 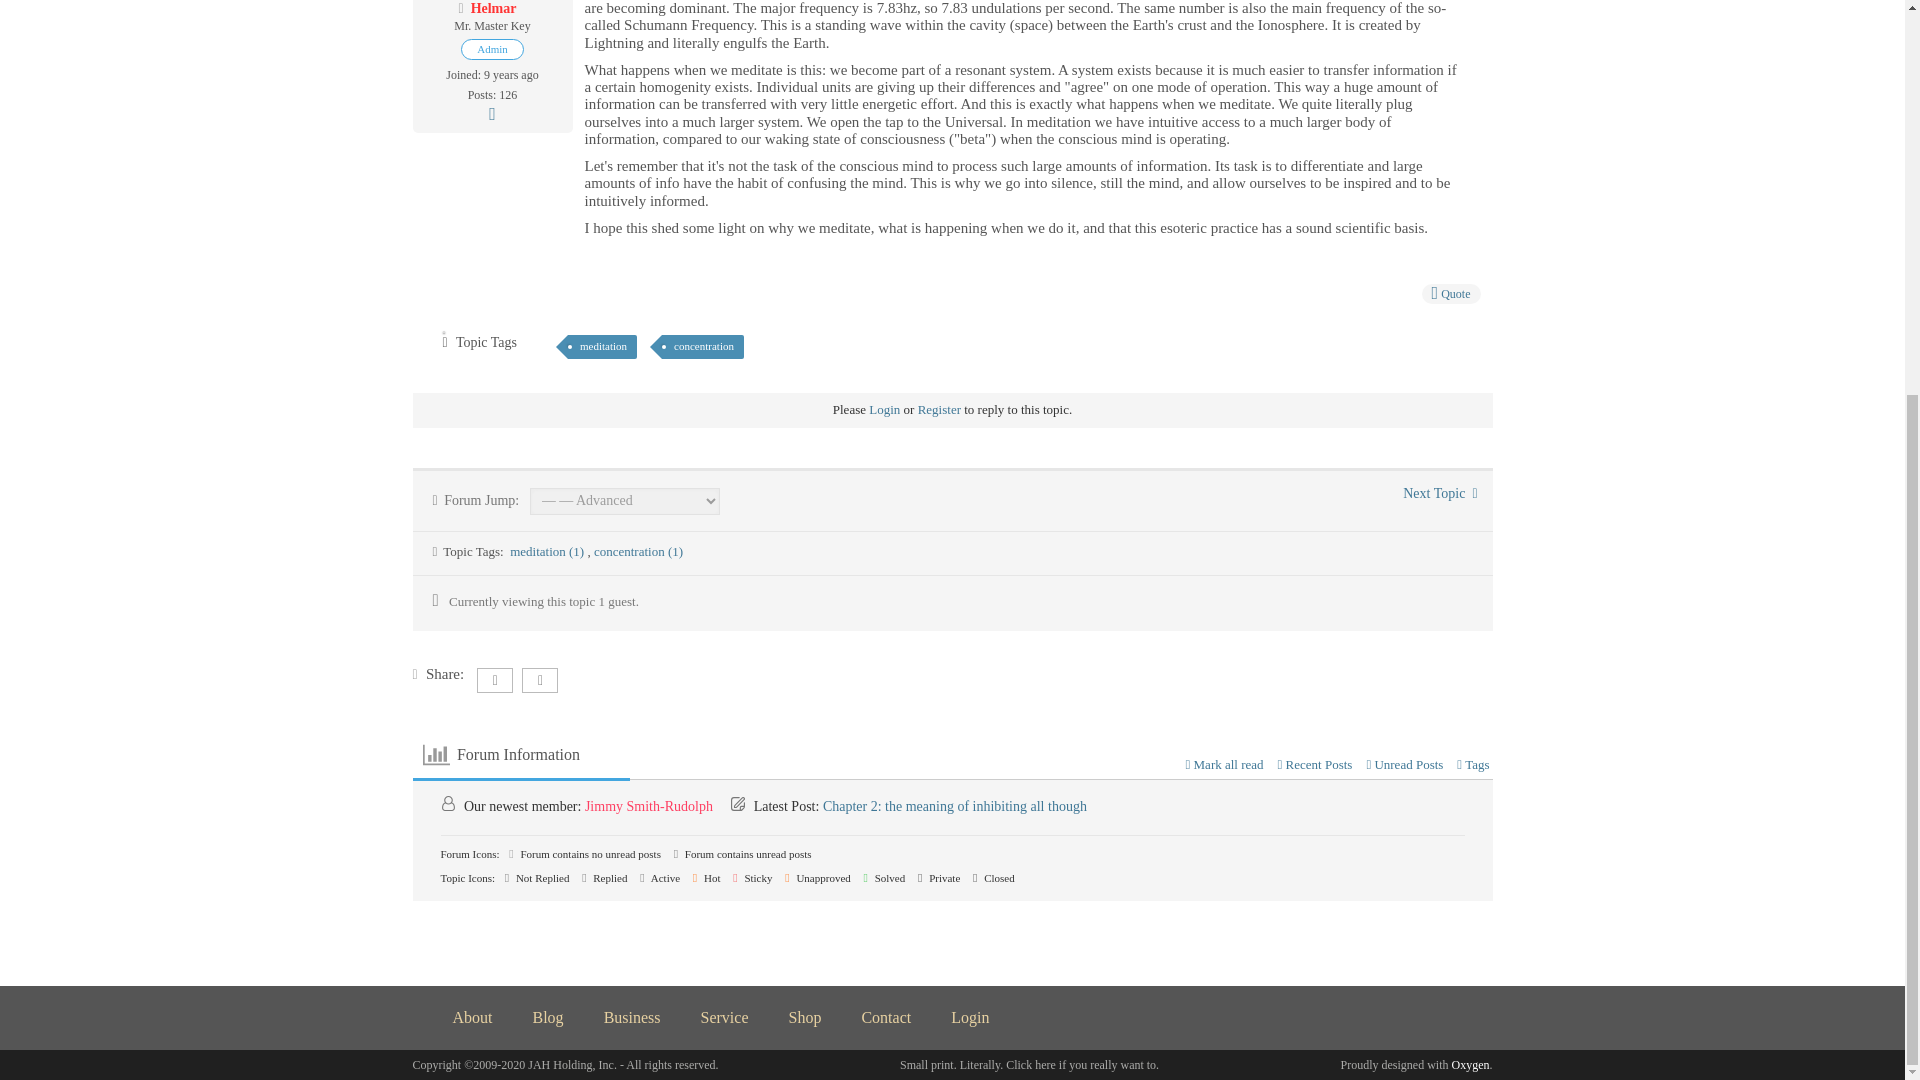 I want to click on Jimmy Smith-Rudolph, so click(x=648, y=806).